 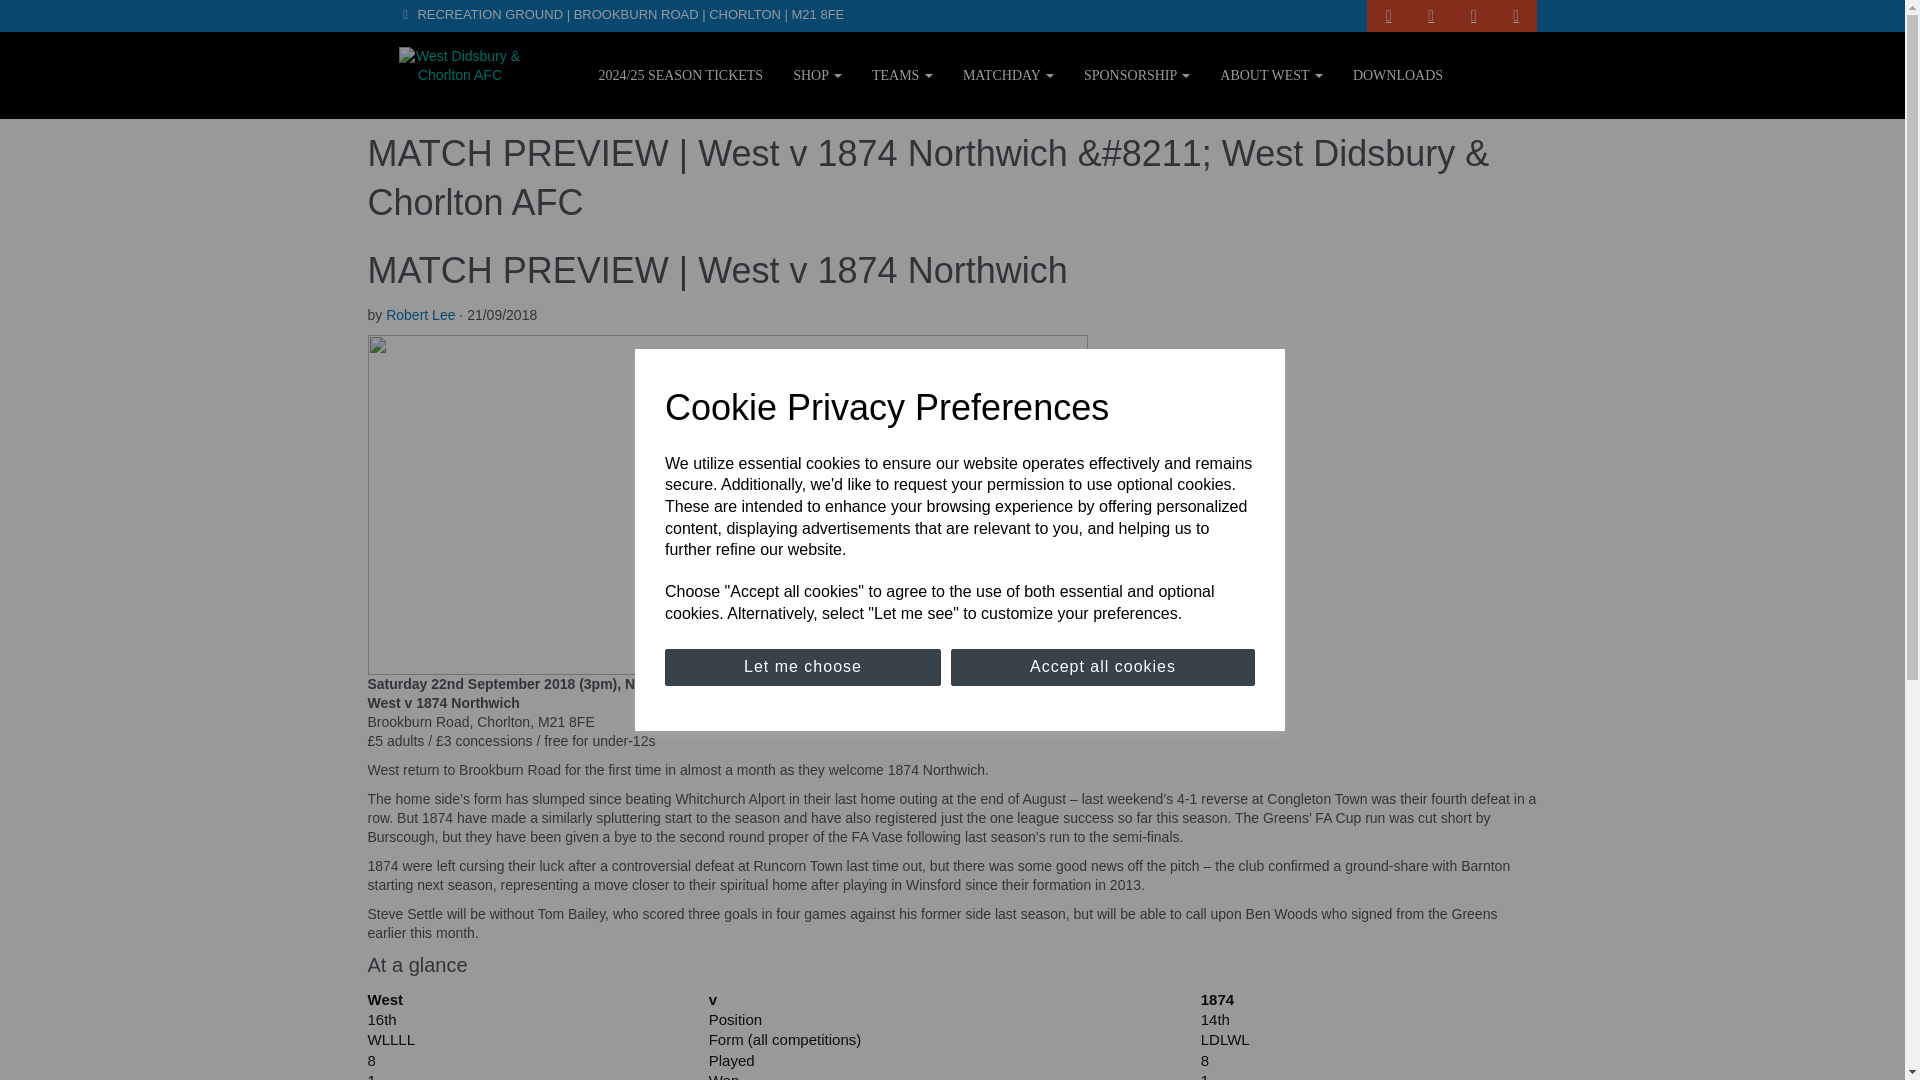 I want to click on SHOP, so click(x=816, y=74).